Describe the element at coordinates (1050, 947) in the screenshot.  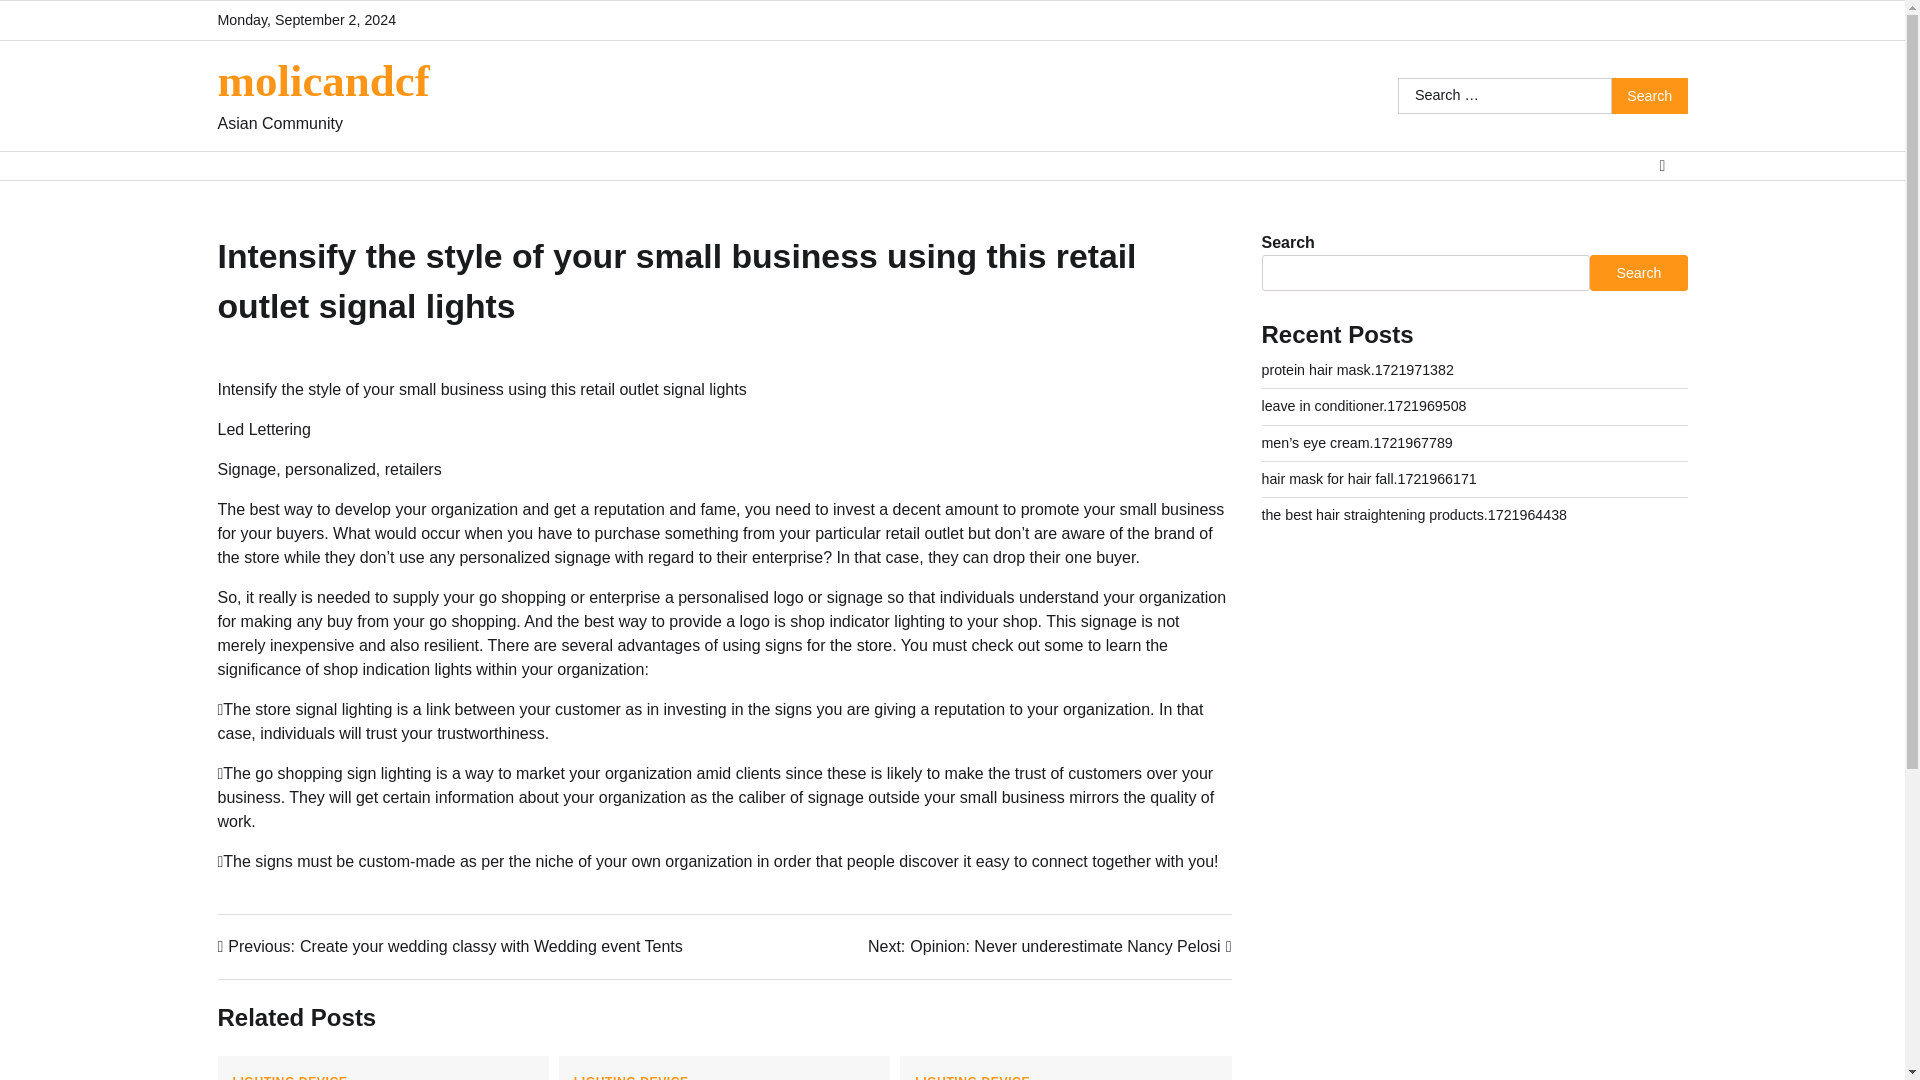
I see `protein hair mask.1721971382` at that location.